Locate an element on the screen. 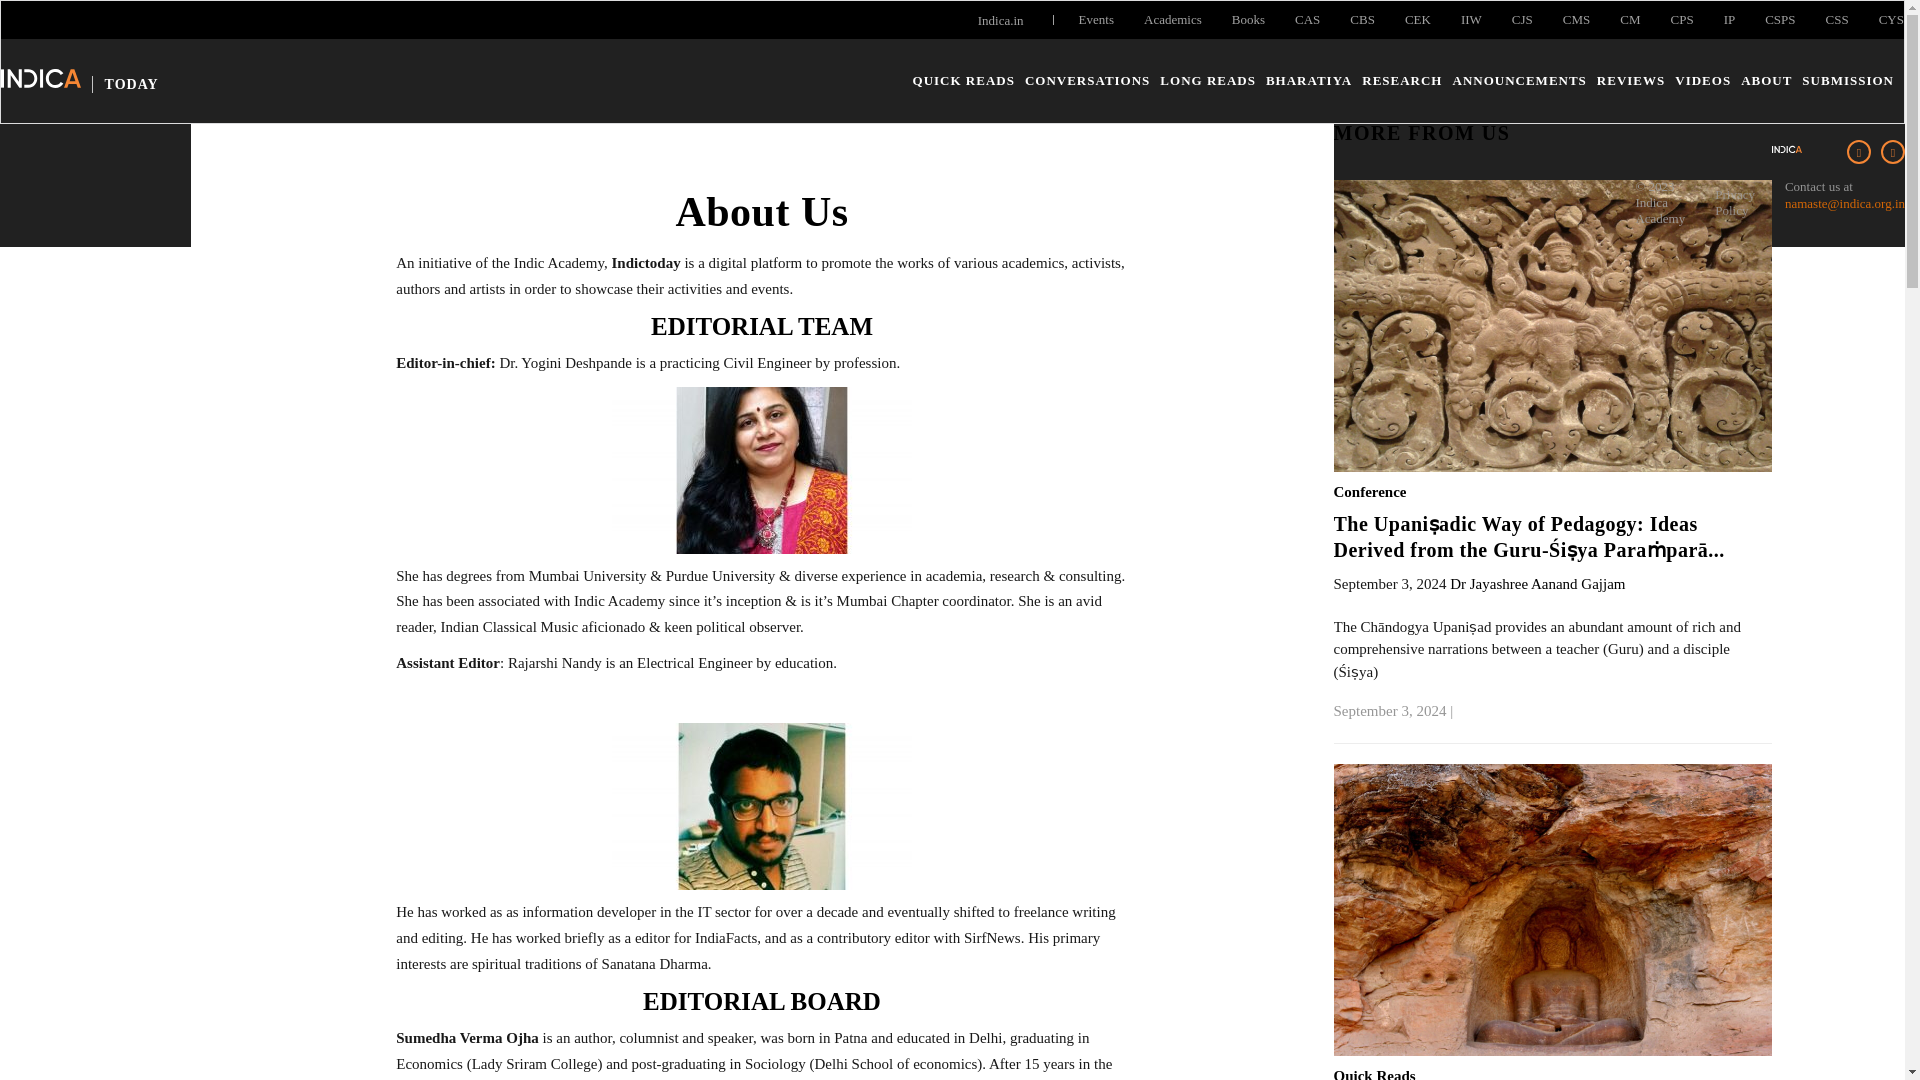 Image resolution: width=1920 pixels, height=1080 pixels. CSS is located at coordinates (1836, 20).